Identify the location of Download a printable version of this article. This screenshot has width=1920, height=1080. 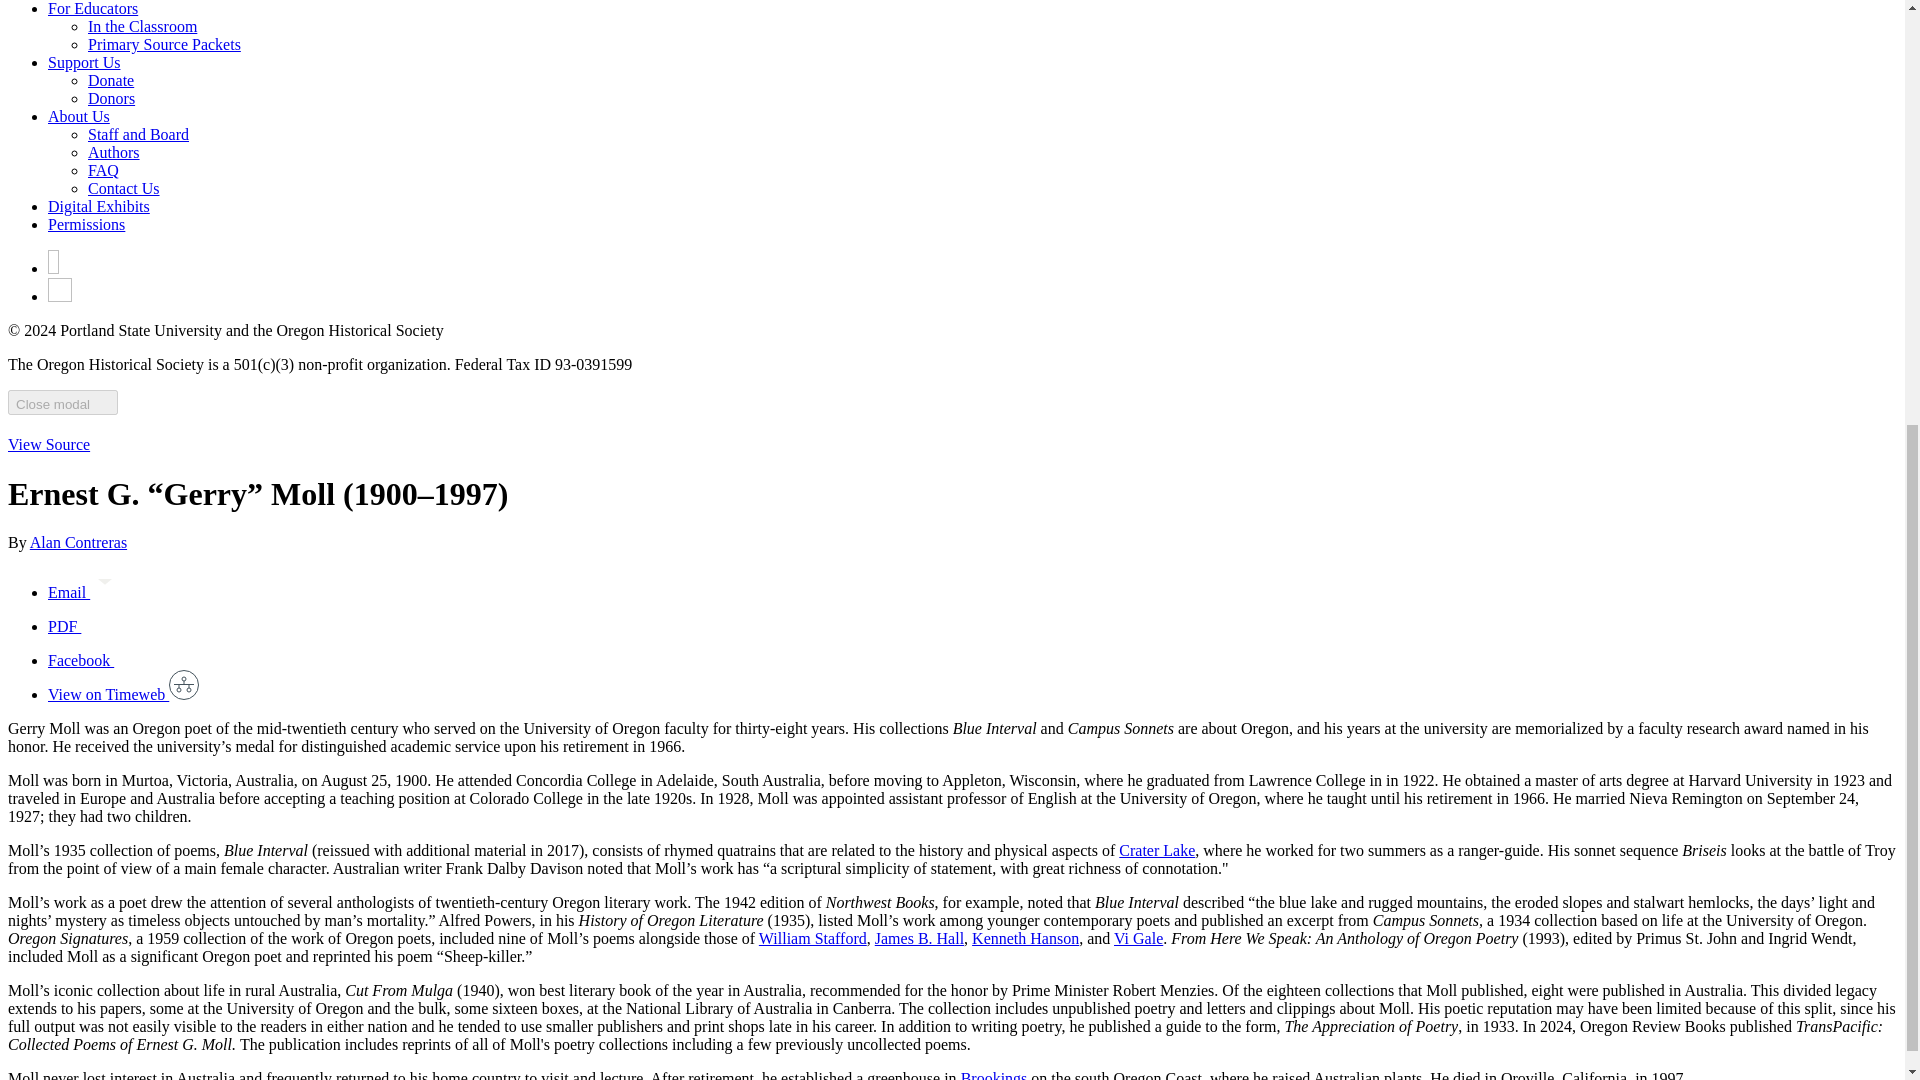
(80, 626).